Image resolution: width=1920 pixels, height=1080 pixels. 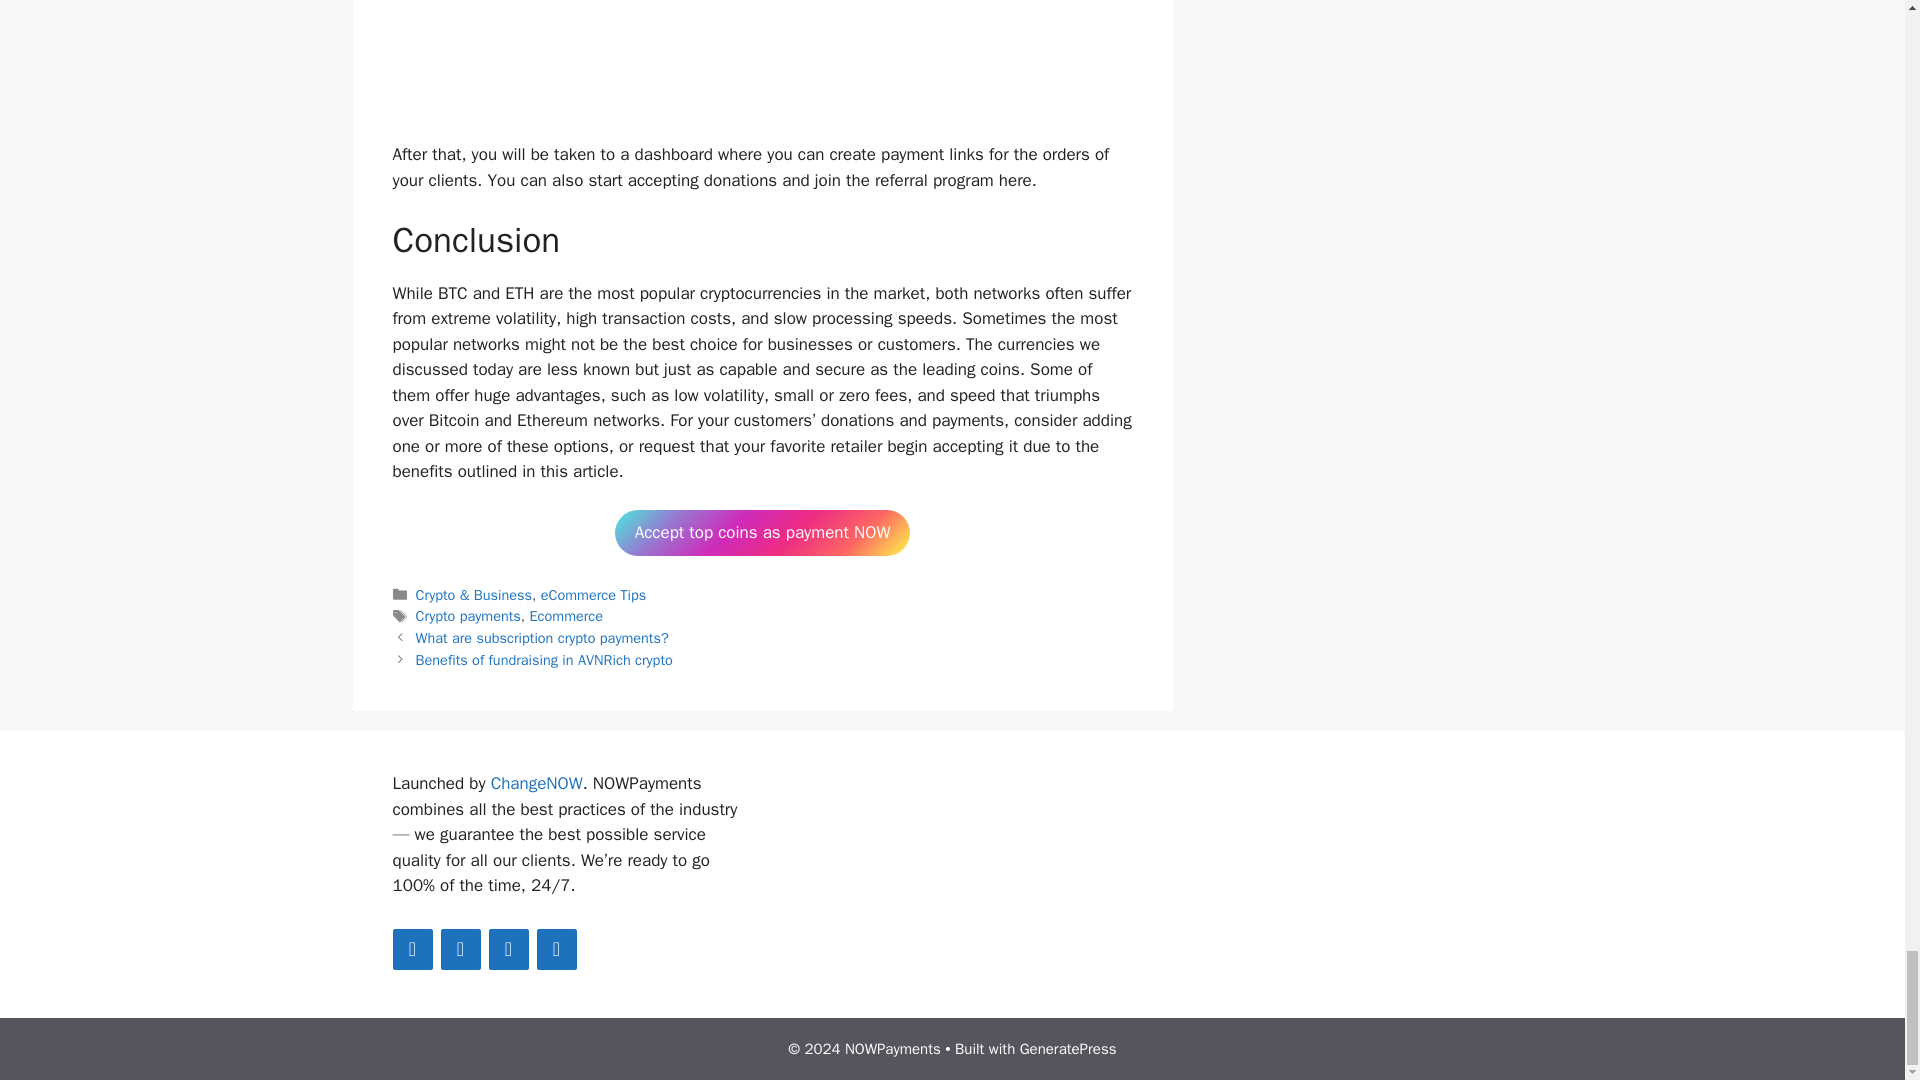 I want to click on Twitter, so click(x=412, y=948).